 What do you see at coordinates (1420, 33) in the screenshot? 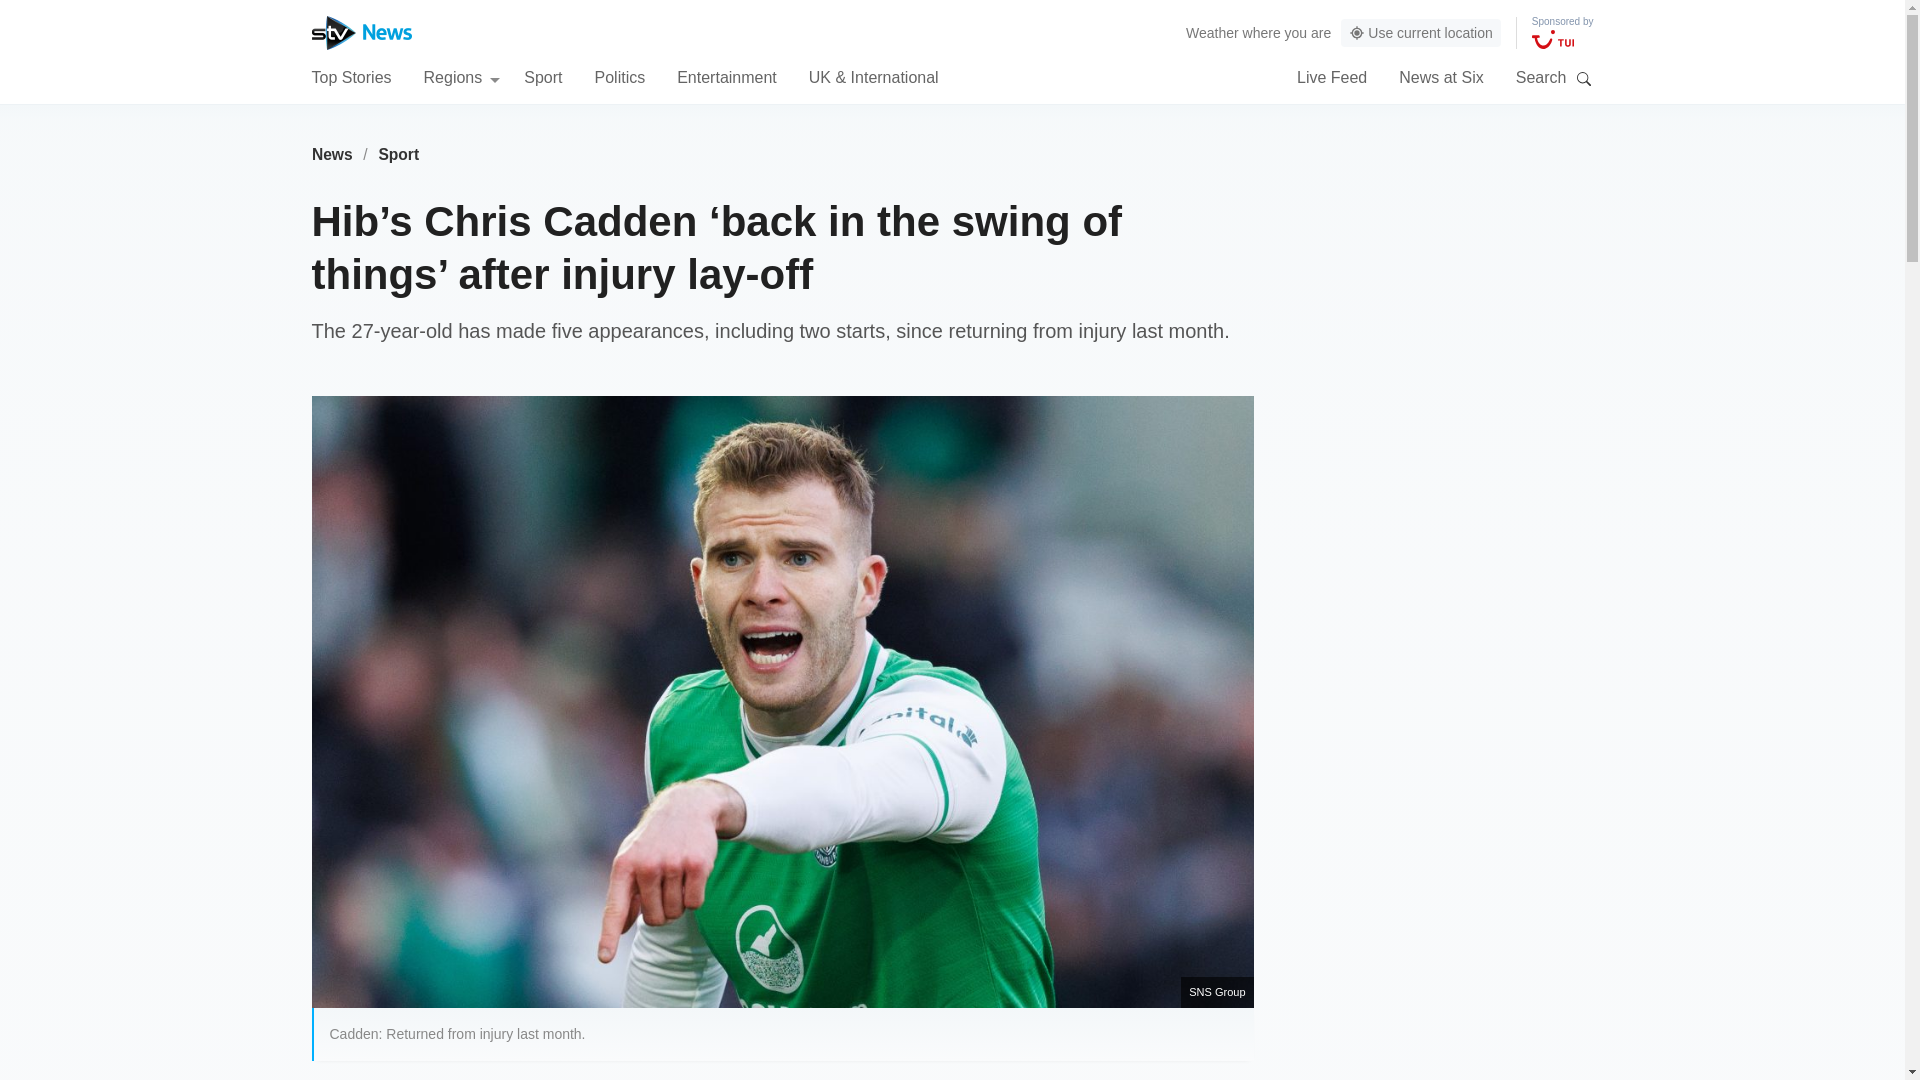
I see `Use current location` at bounding box center [1420, 33].